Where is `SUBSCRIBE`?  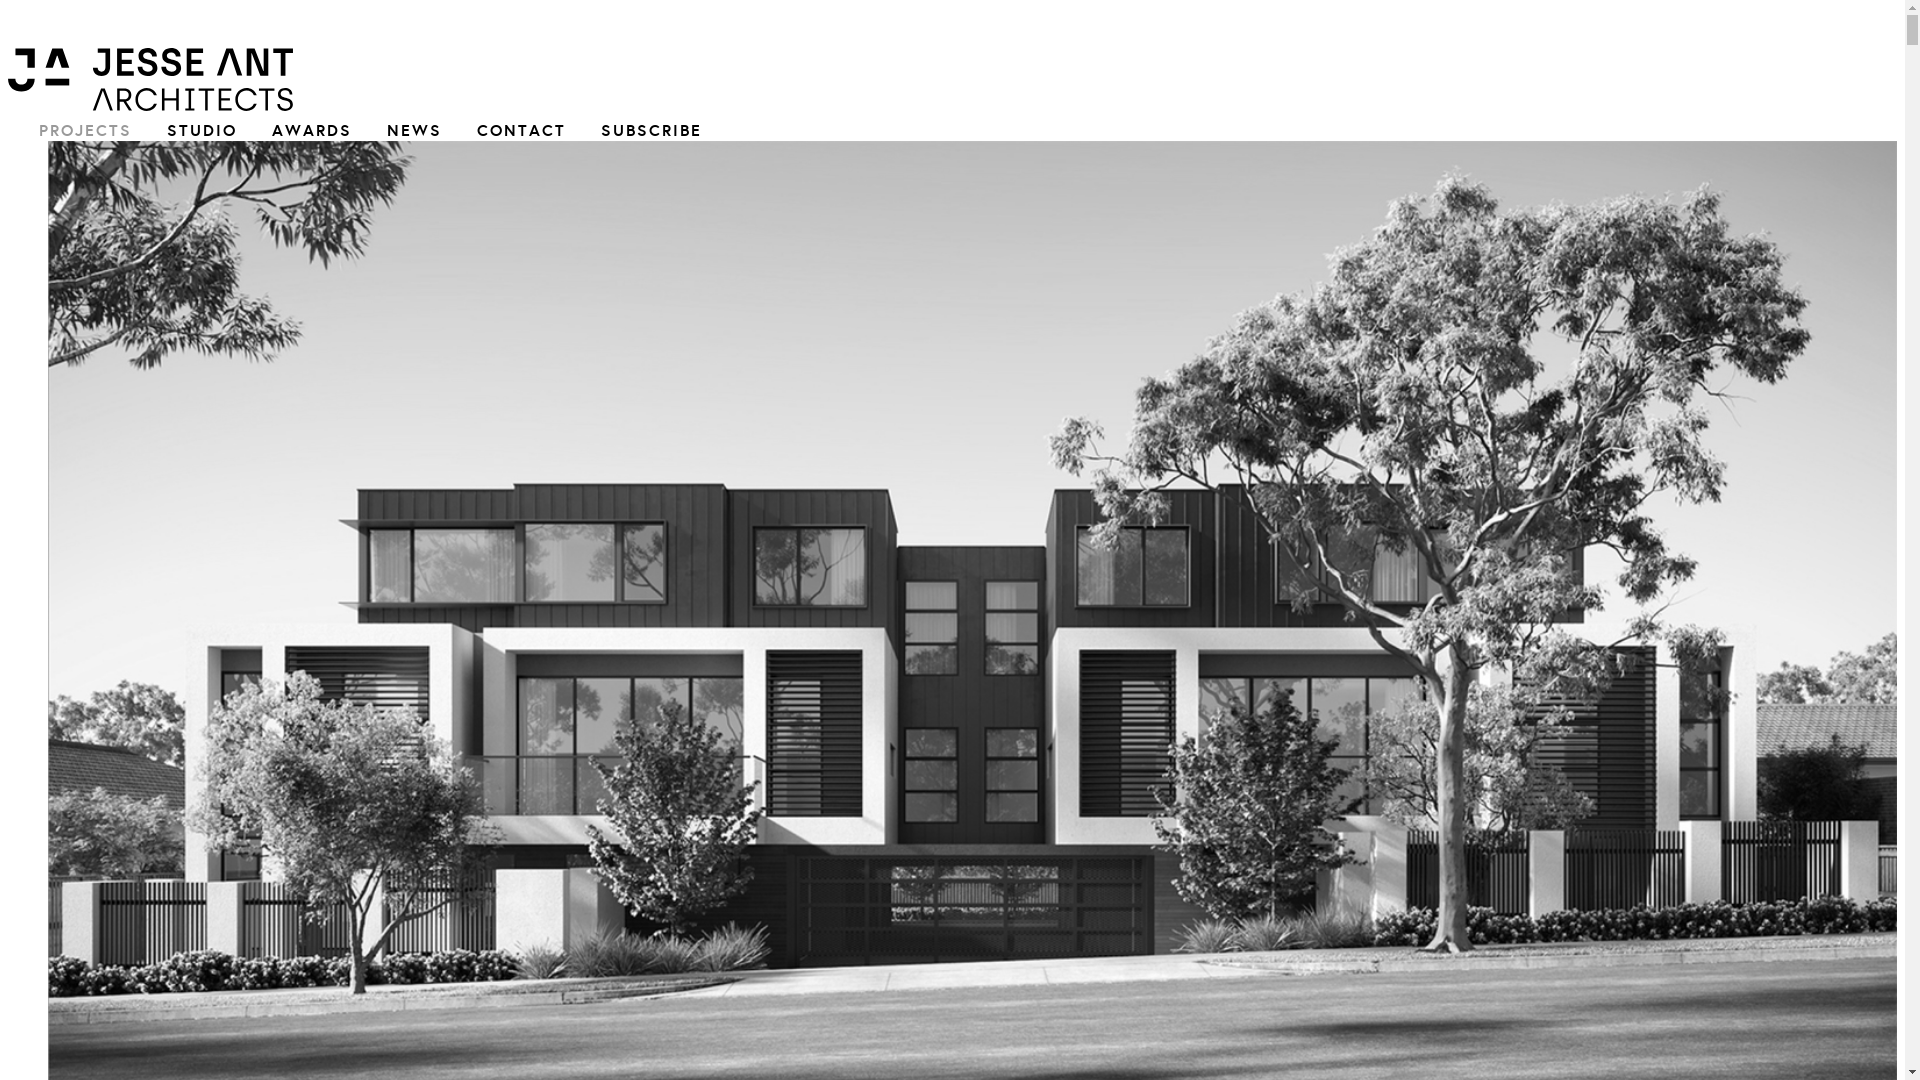
SUBSCRIBE is located at coordinates (652, 130).